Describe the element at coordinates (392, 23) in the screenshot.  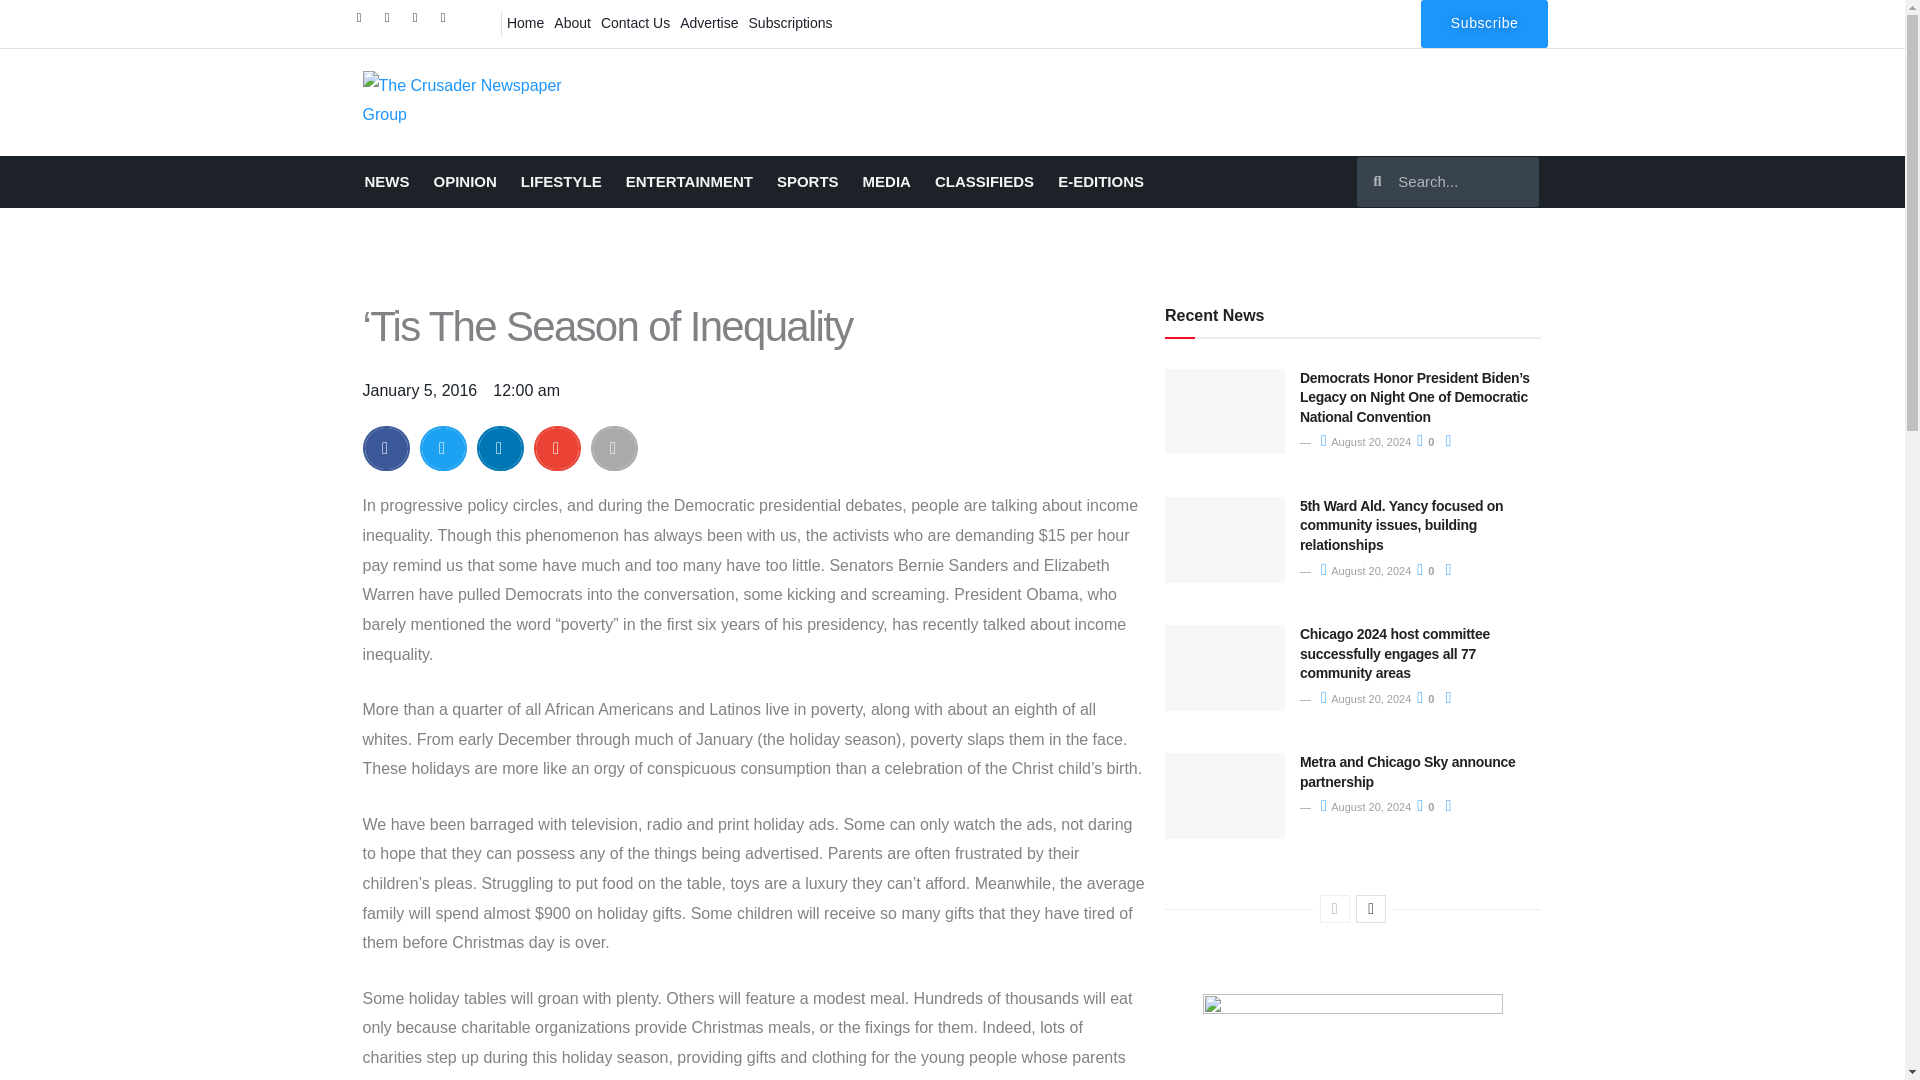
I see `Twitter` at that location.